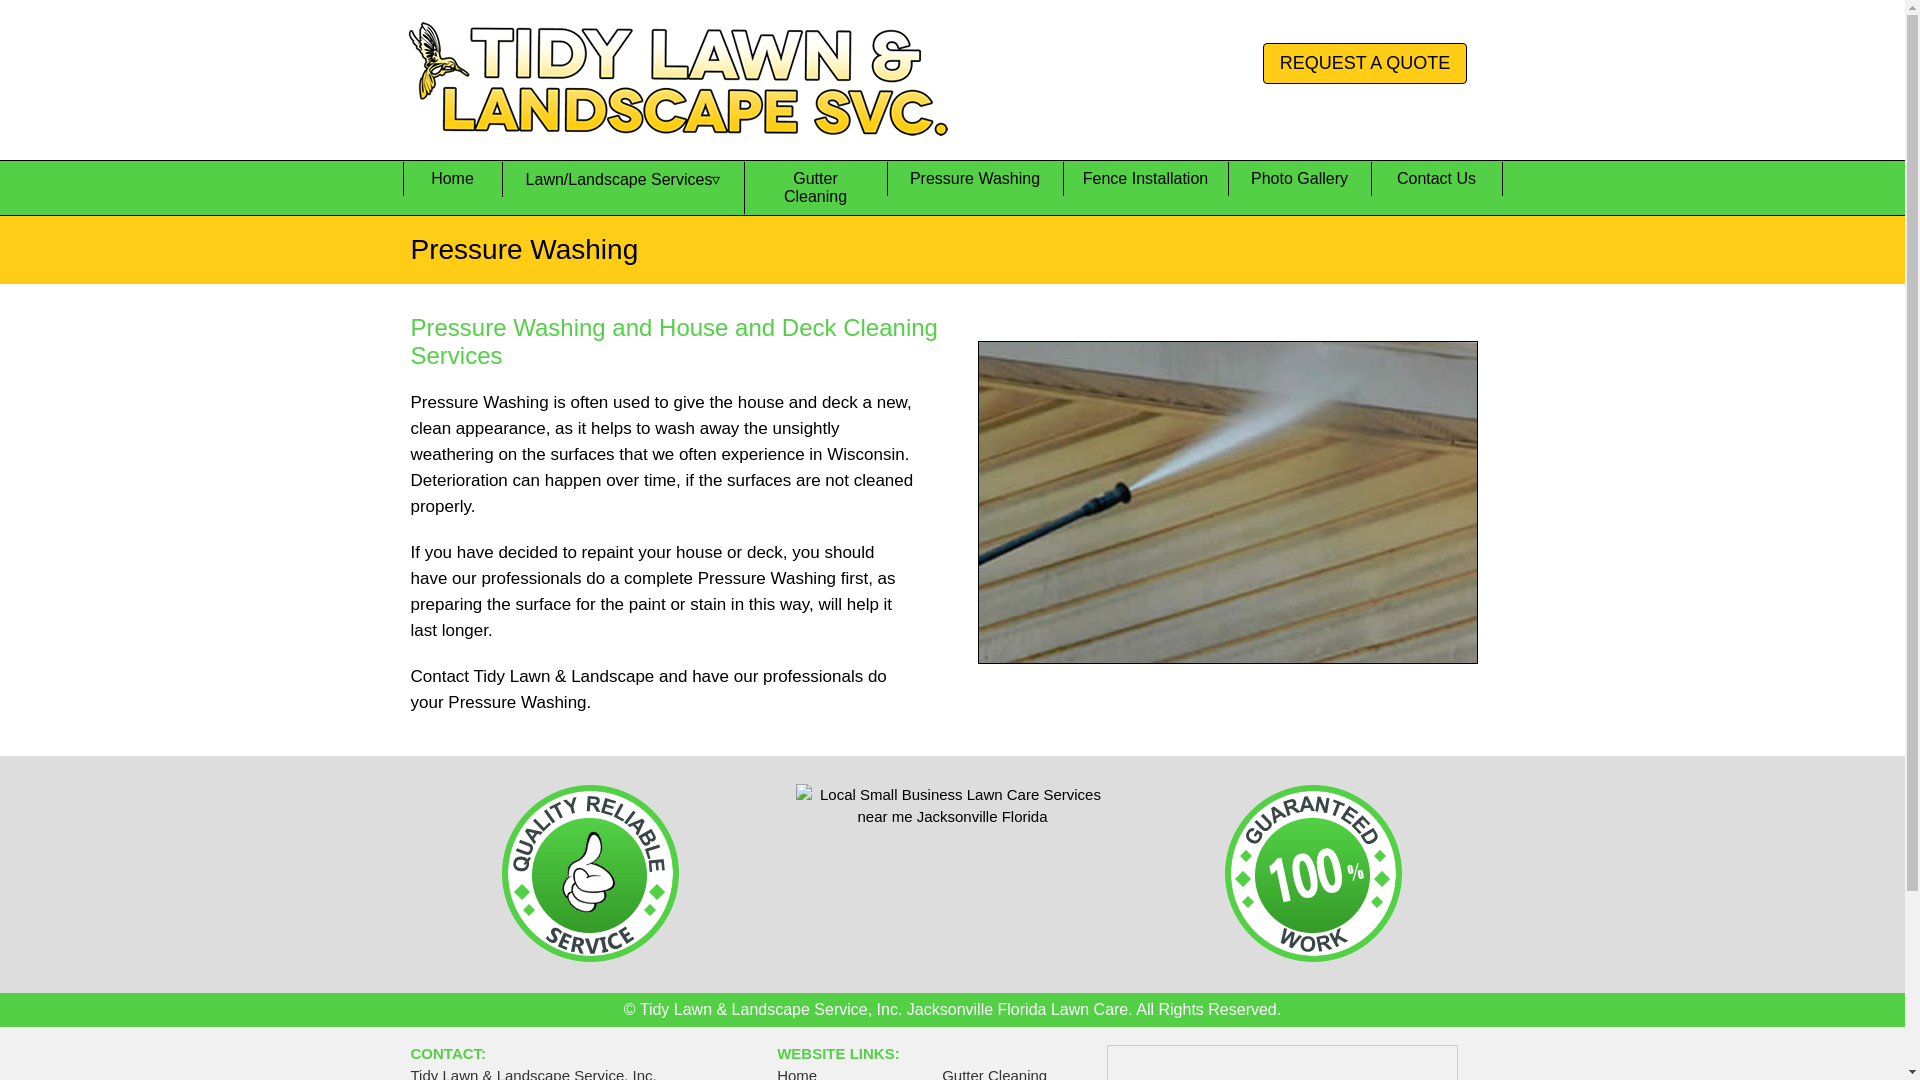 This screenshot has height=1080, width=1920. What do you see at coordinates (1144, 178) in the screenshot?
I see `Fence Installation` at bounding box center [1144, 178].